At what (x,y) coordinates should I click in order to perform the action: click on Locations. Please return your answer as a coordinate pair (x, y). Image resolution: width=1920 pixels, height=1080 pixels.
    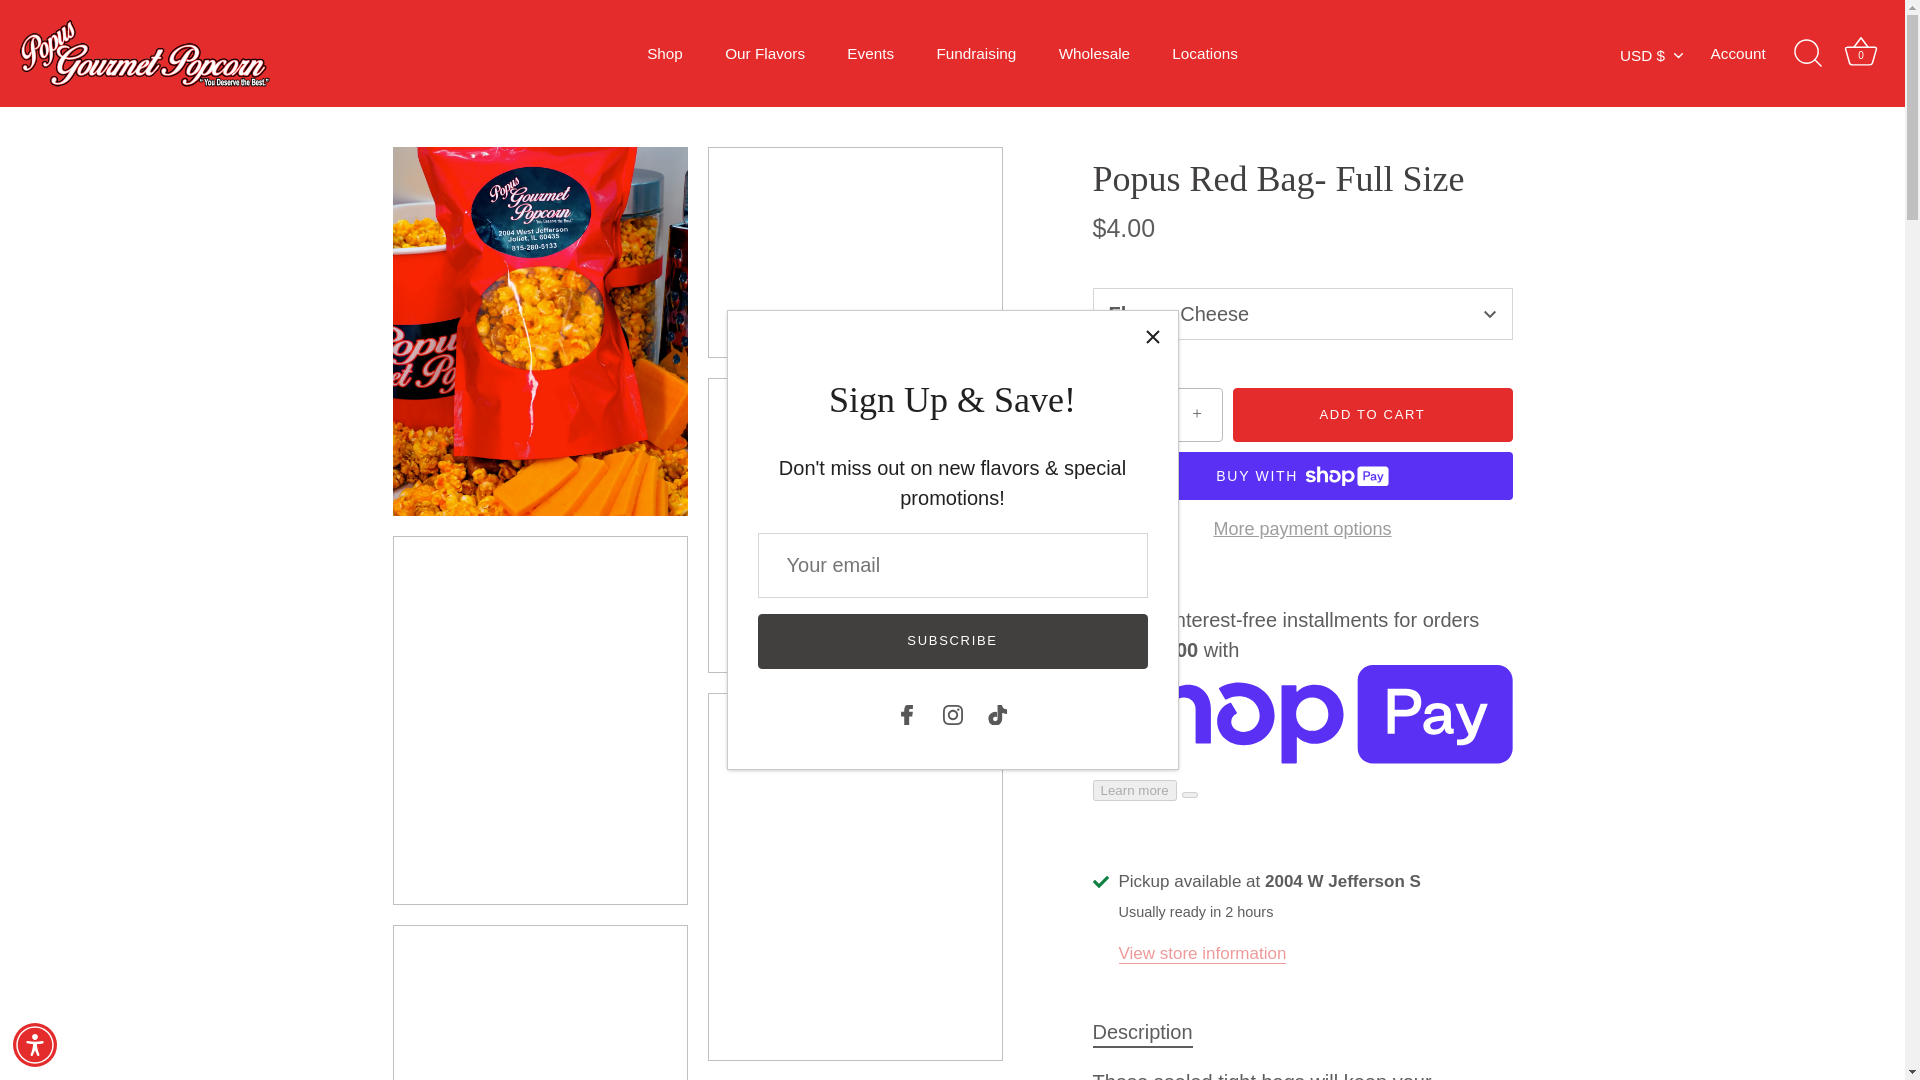
    Looking at the image, I should click on (1204, 53).